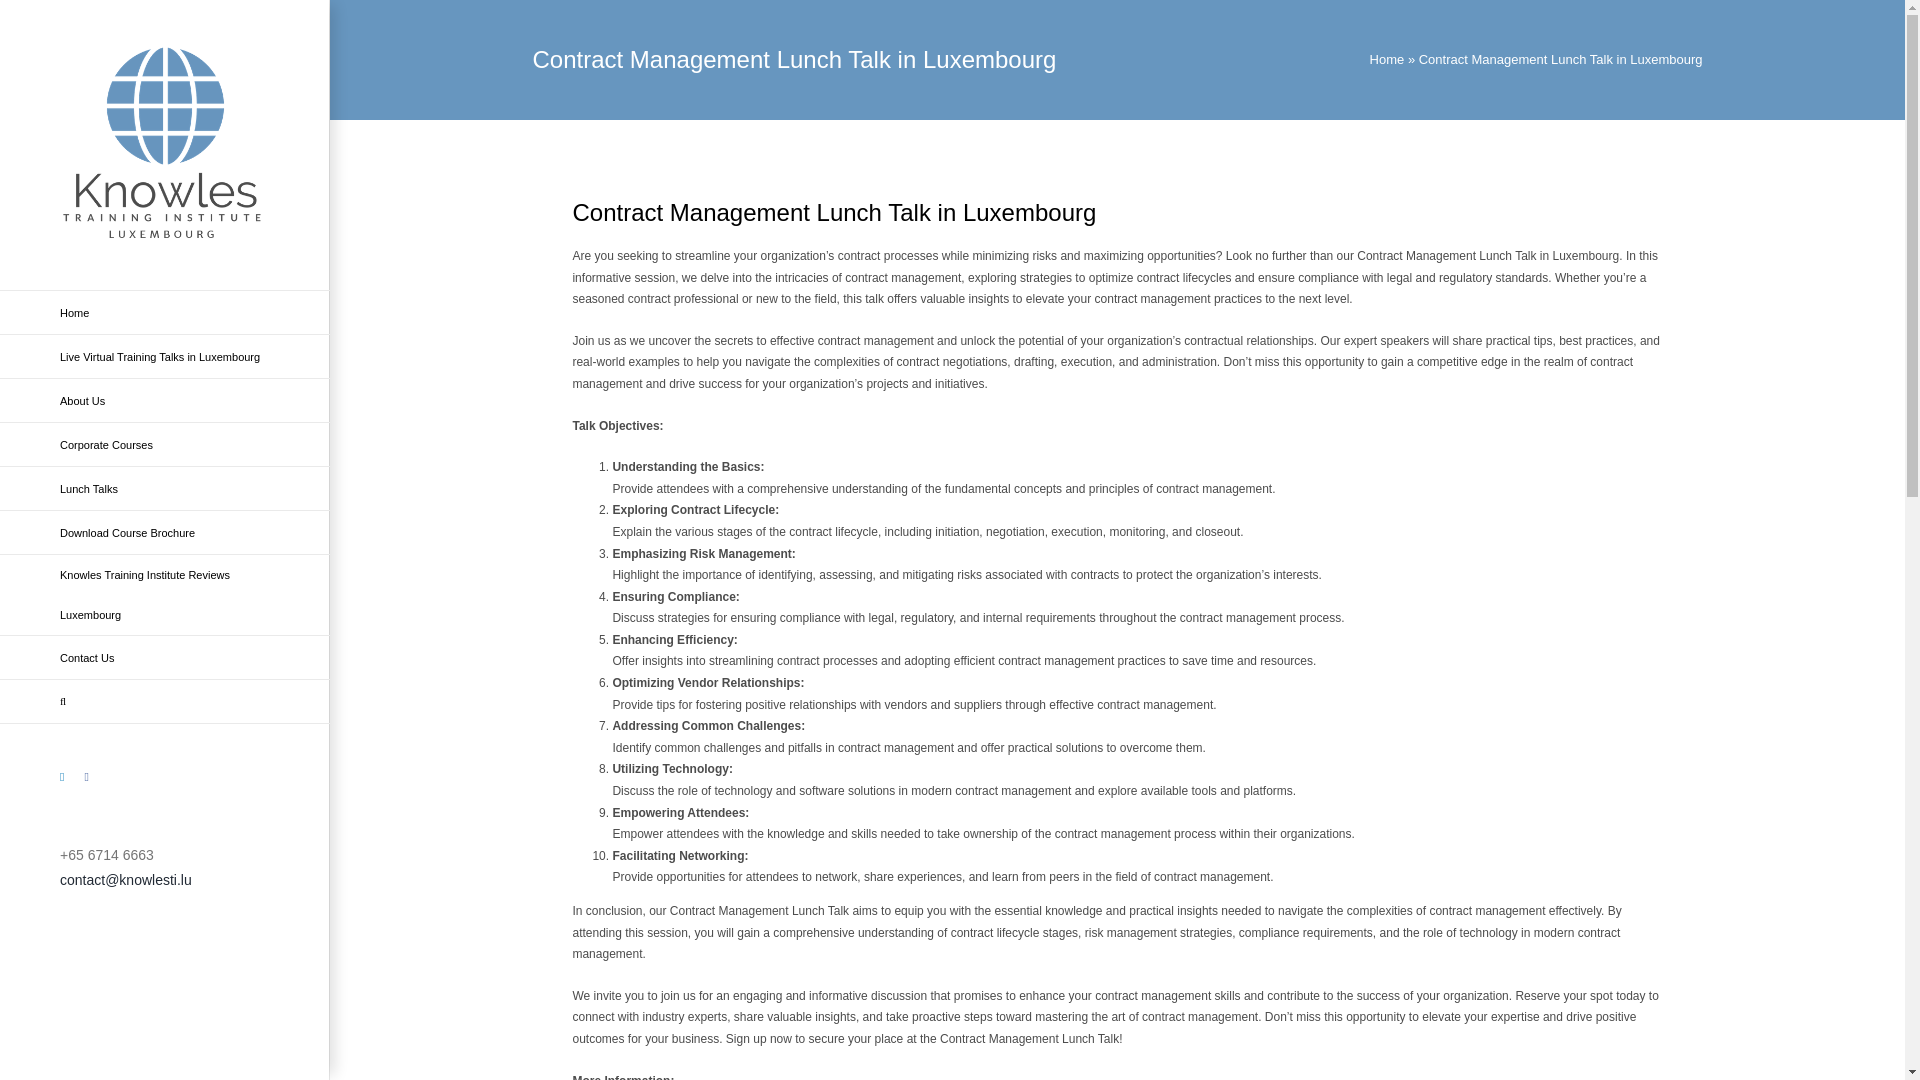 Image resolution: width=1920 pixels, height=1080 pixels. I want to click on Home, so click(1388, 58).